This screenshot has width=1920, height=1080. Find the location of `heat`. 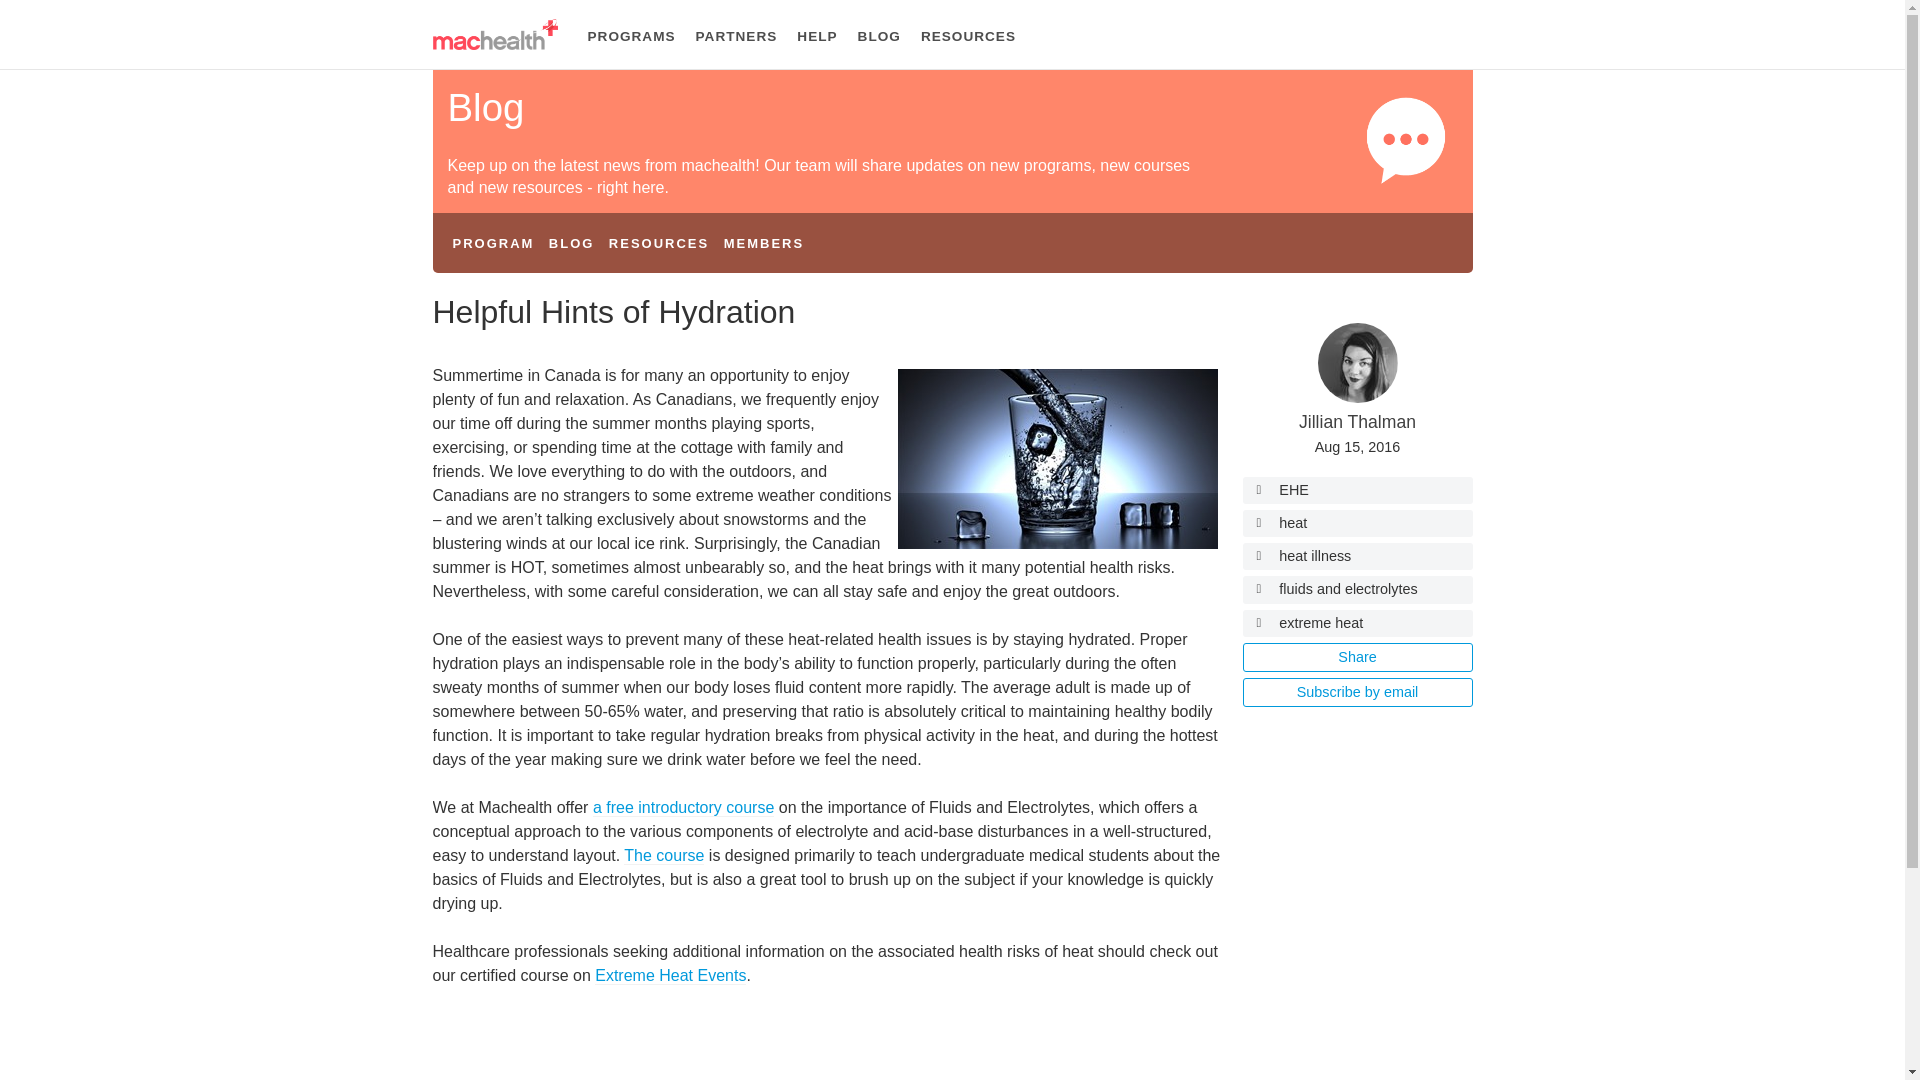

heat is located at coordinates (1357, 522).